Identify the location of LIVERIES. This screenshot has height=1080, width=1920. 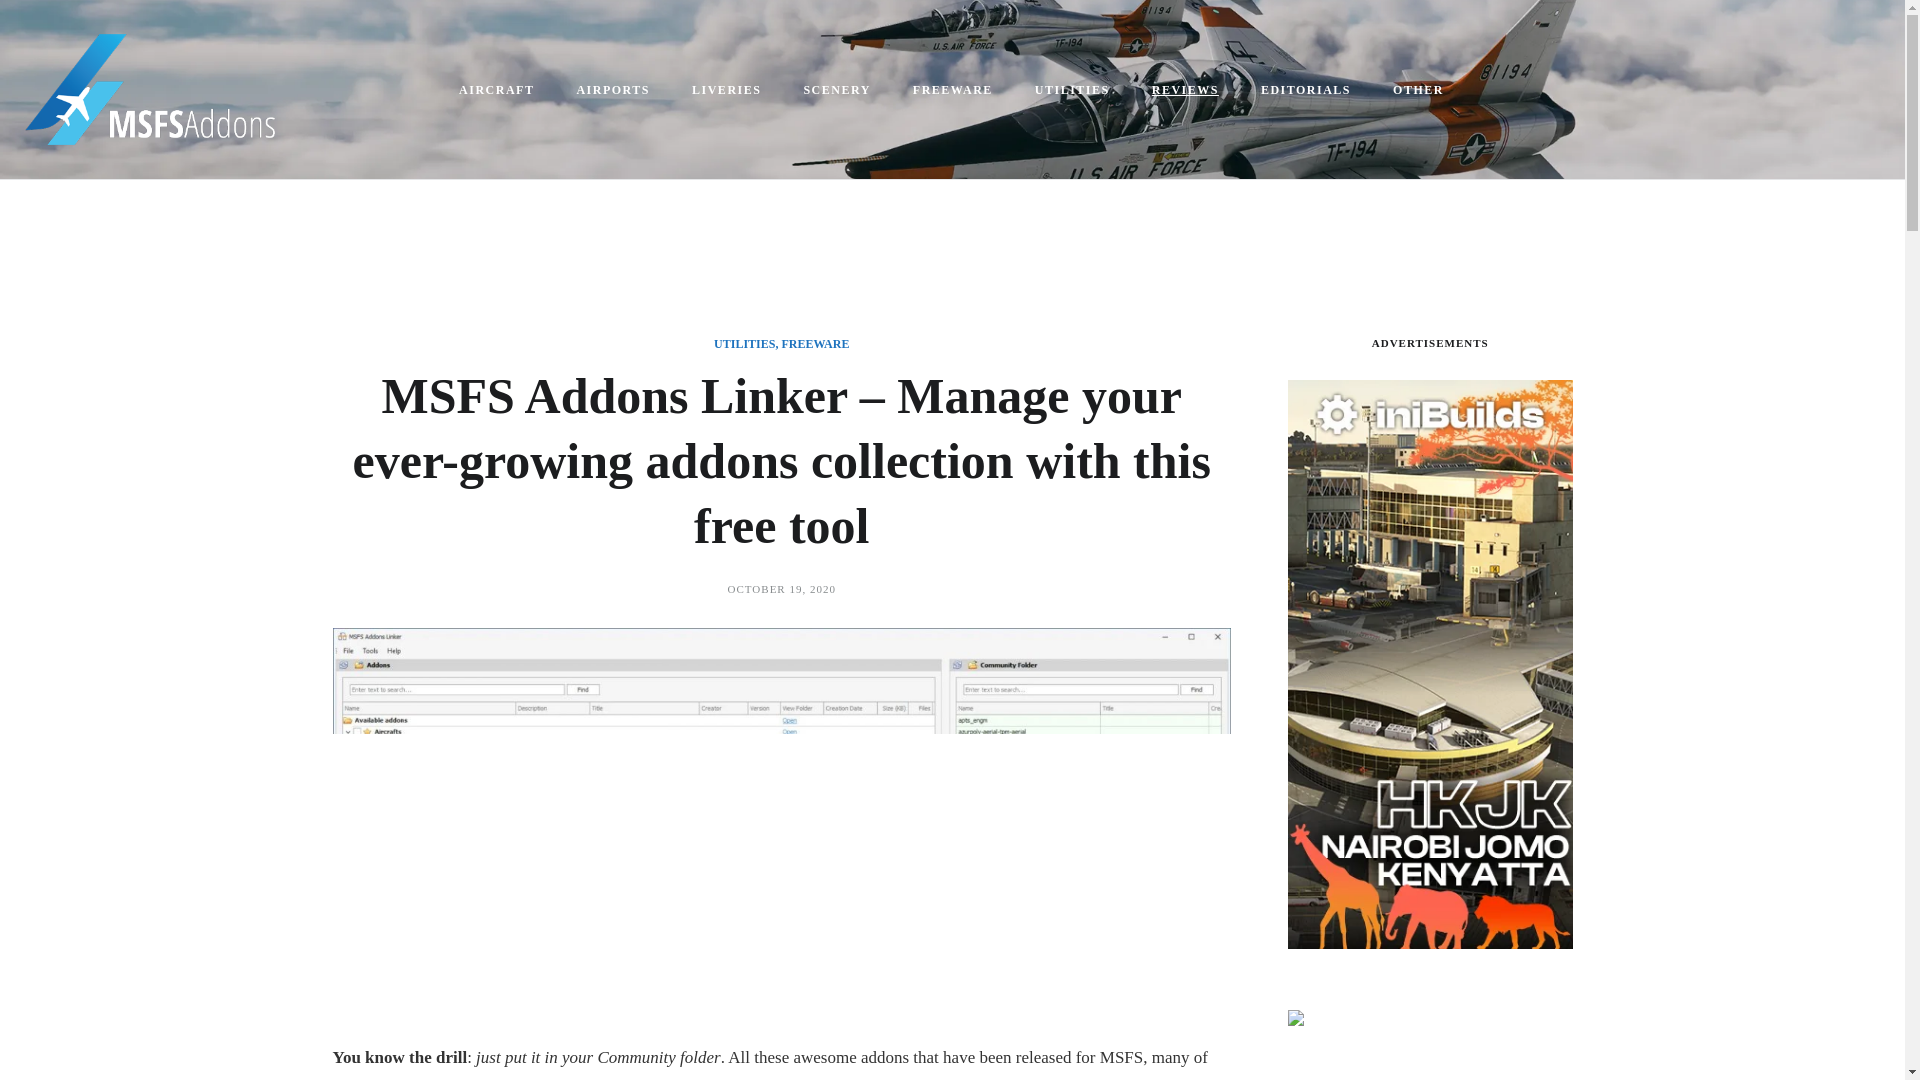
(728, 90).